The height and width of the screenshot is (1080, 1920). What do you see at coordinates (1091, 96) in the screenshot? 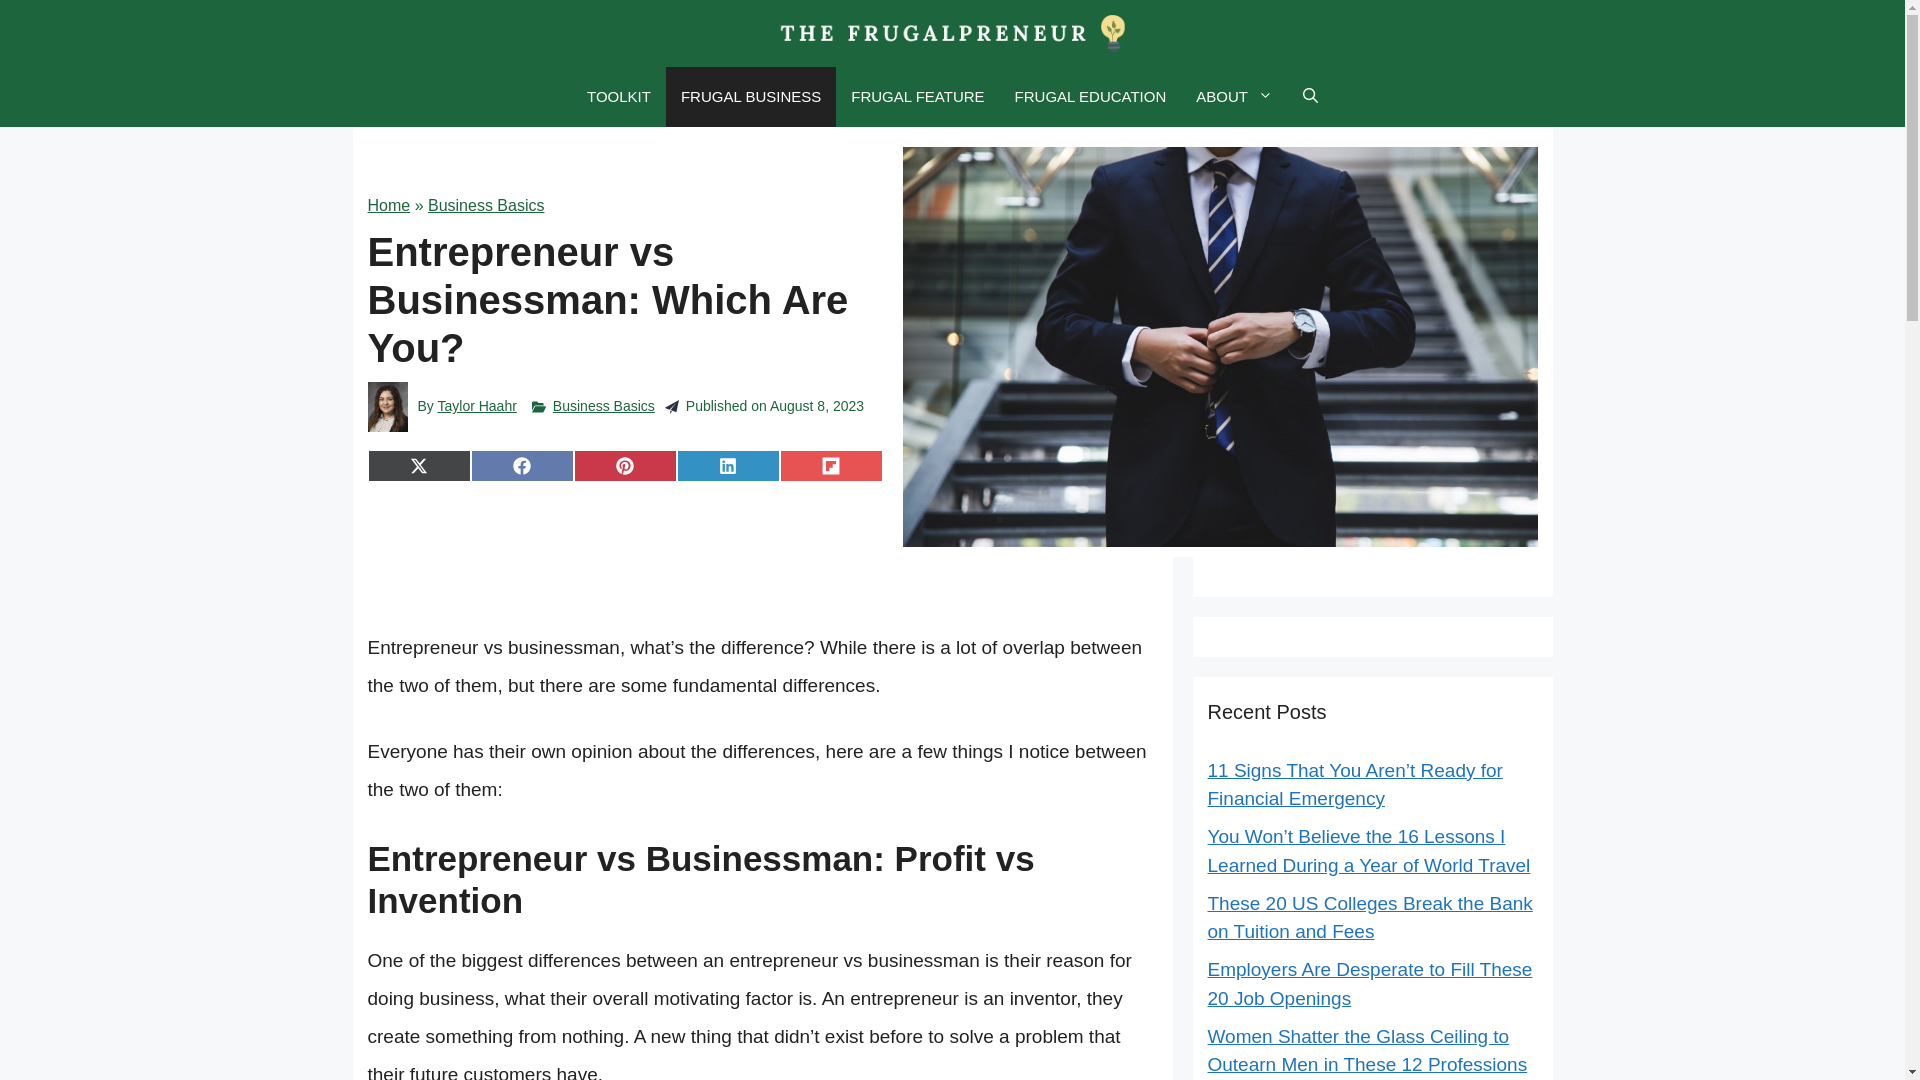
I see `FRUGAL EDUCATION` at bounding box center [1091, 96].